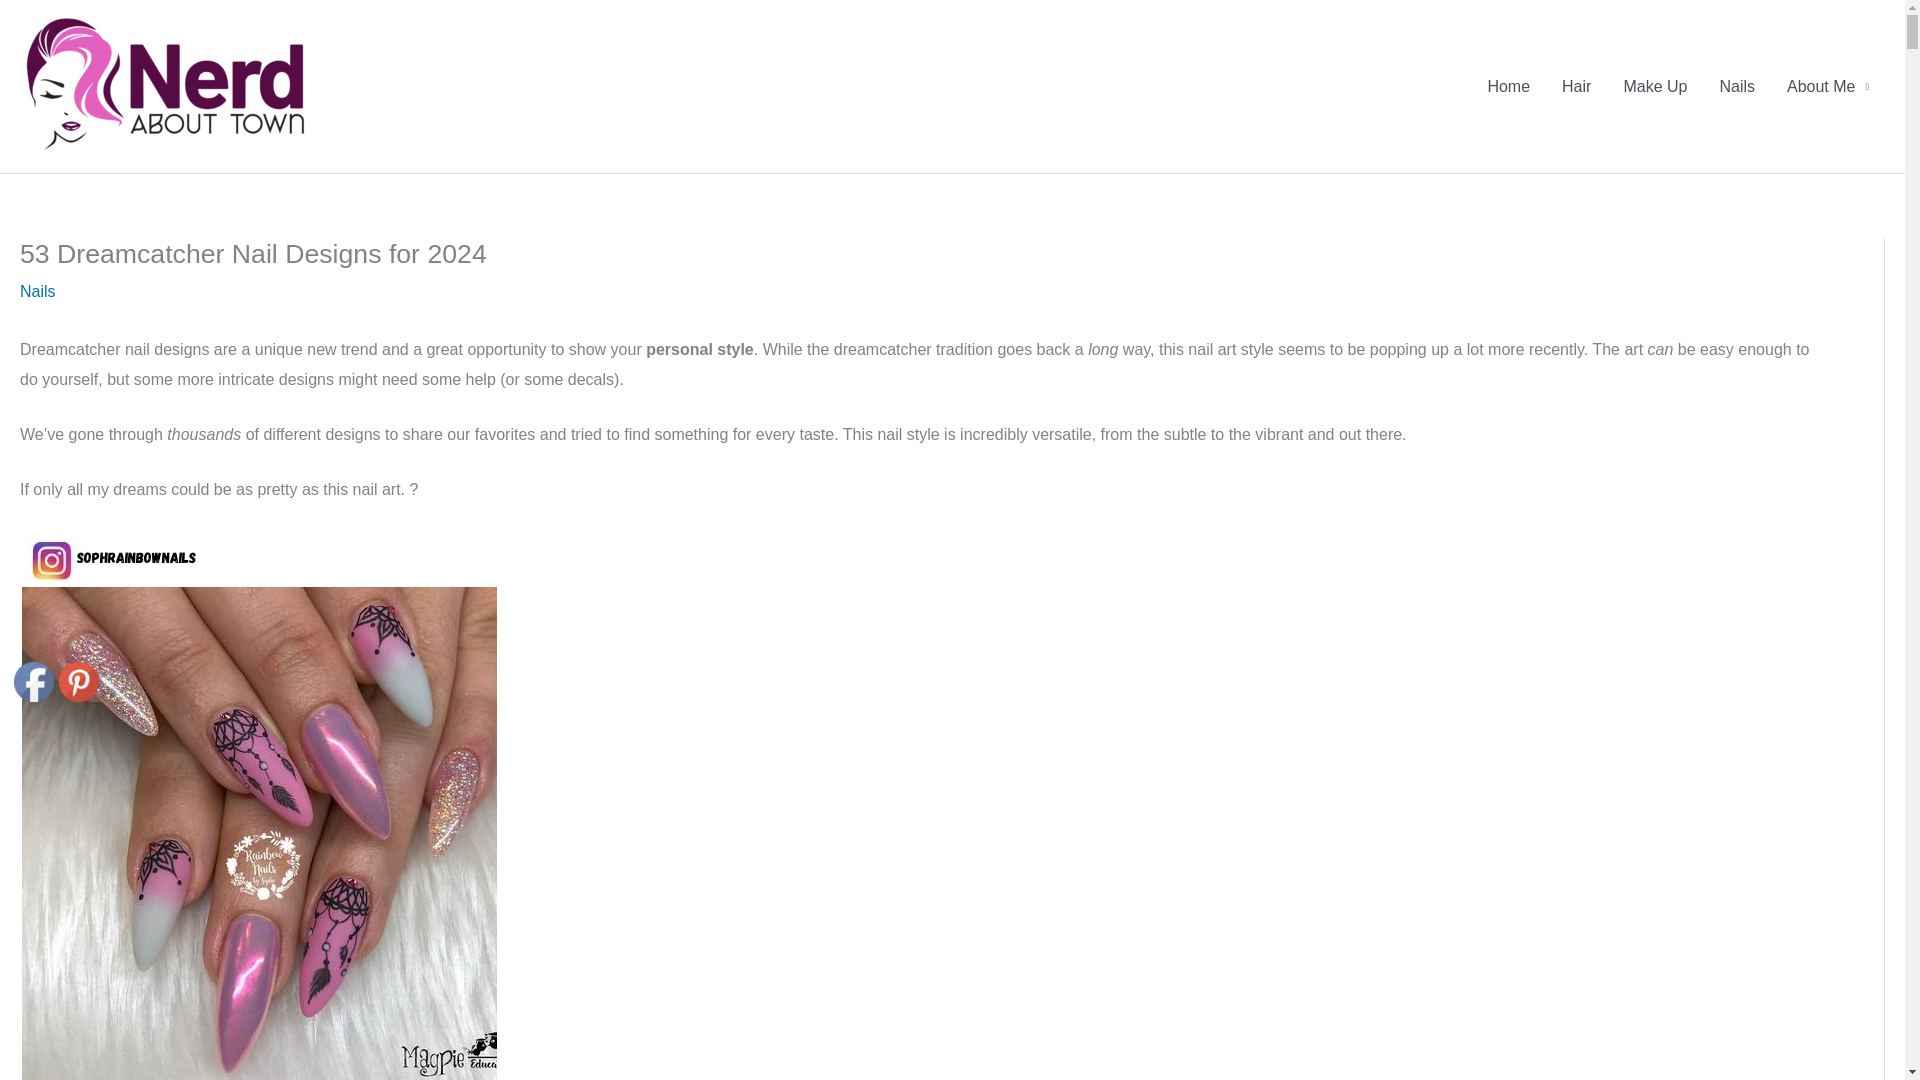 Image resolution: width=1920 pixels, height=1080 pixels. I want to click on Nails, so click(37, 291).